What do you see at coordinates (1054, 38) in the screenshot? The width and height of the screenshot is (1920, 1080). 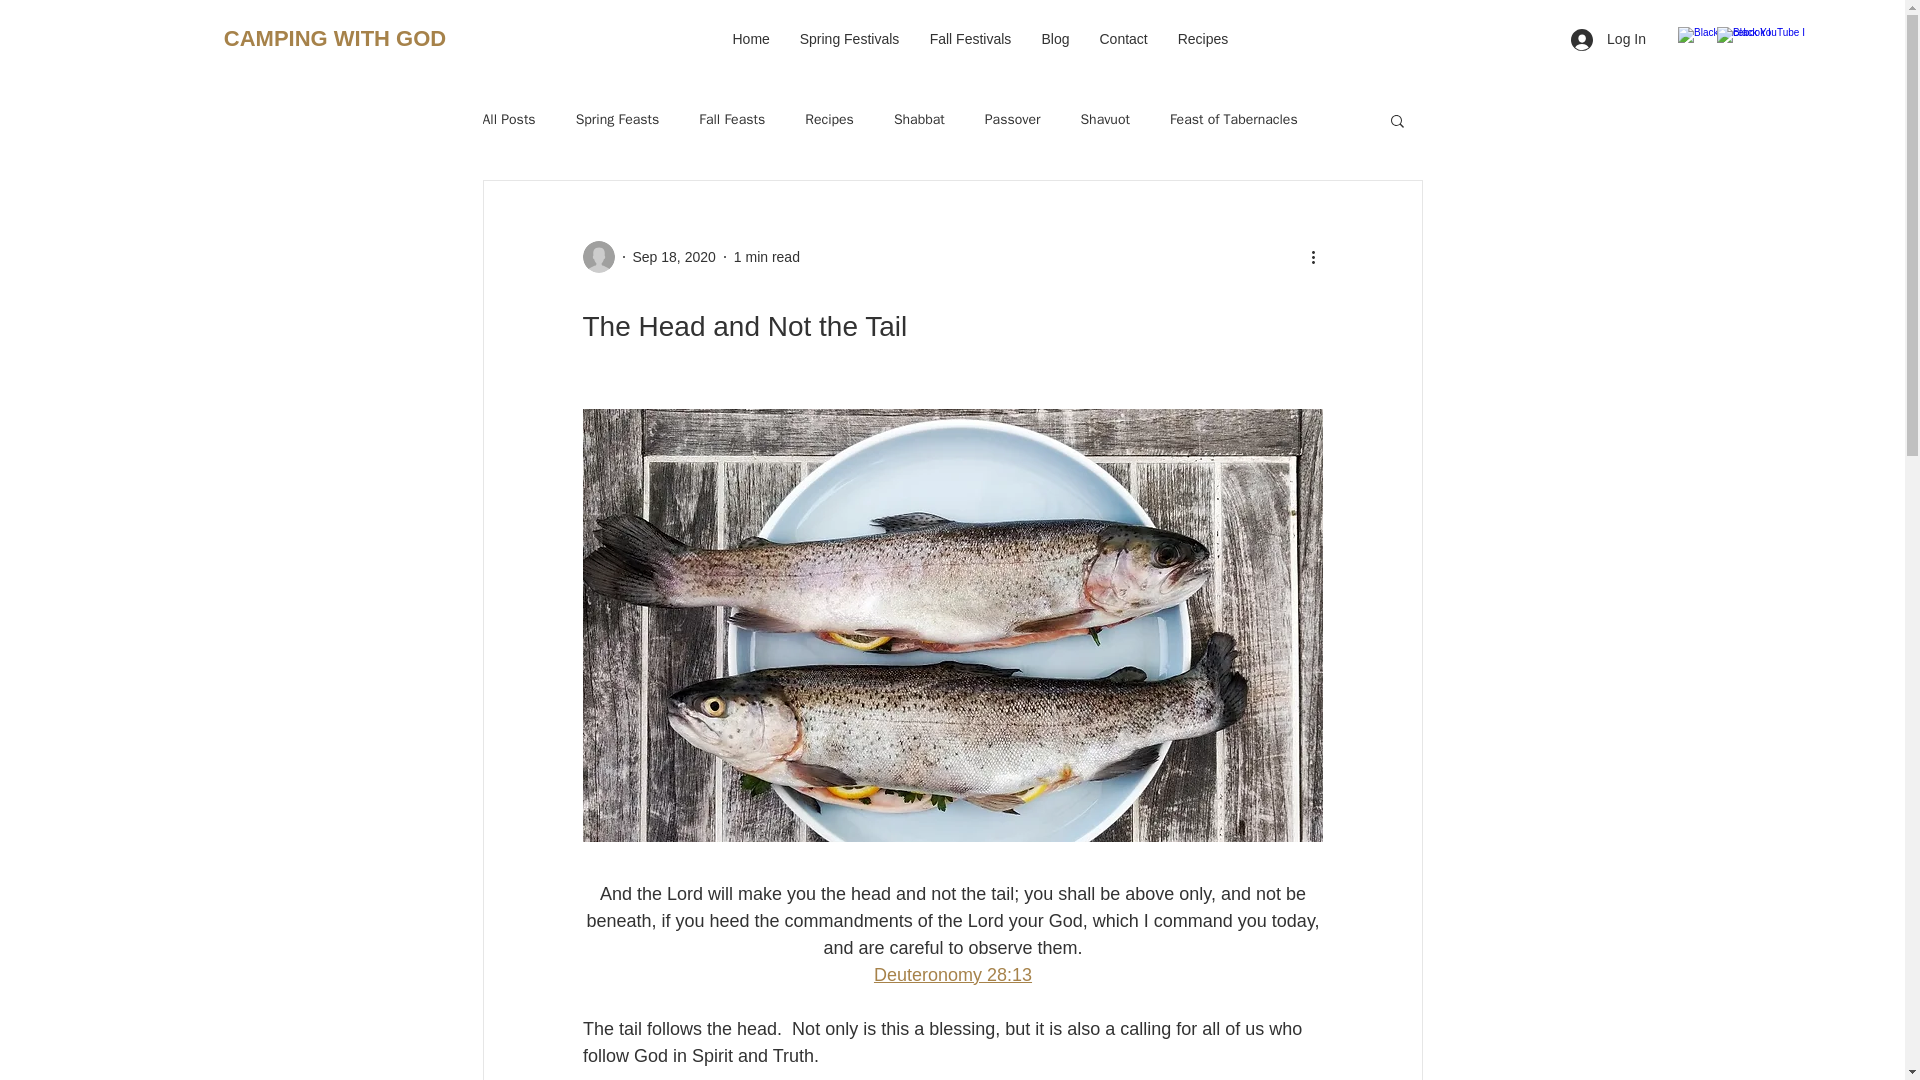 I see `Blog` at bounding box center [1054, 38].